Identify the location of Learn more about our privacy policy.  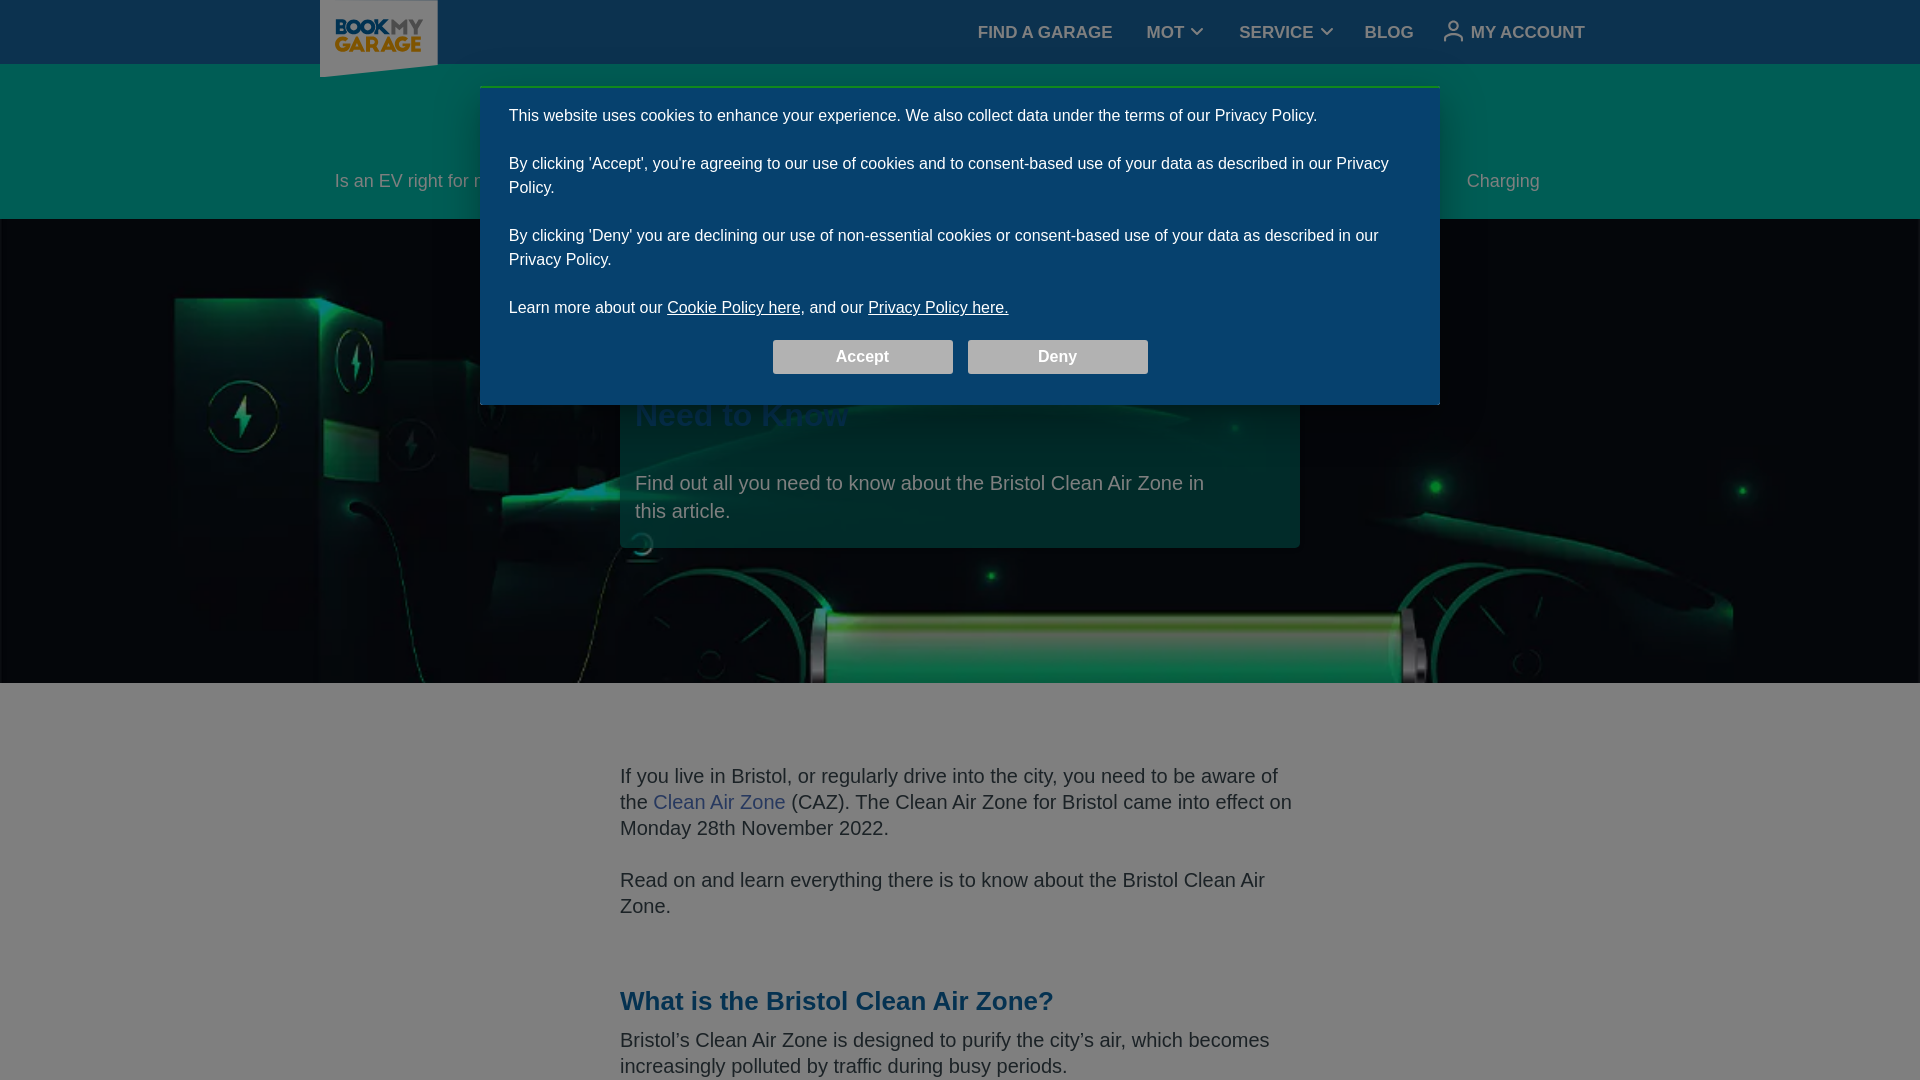
(938, 308).